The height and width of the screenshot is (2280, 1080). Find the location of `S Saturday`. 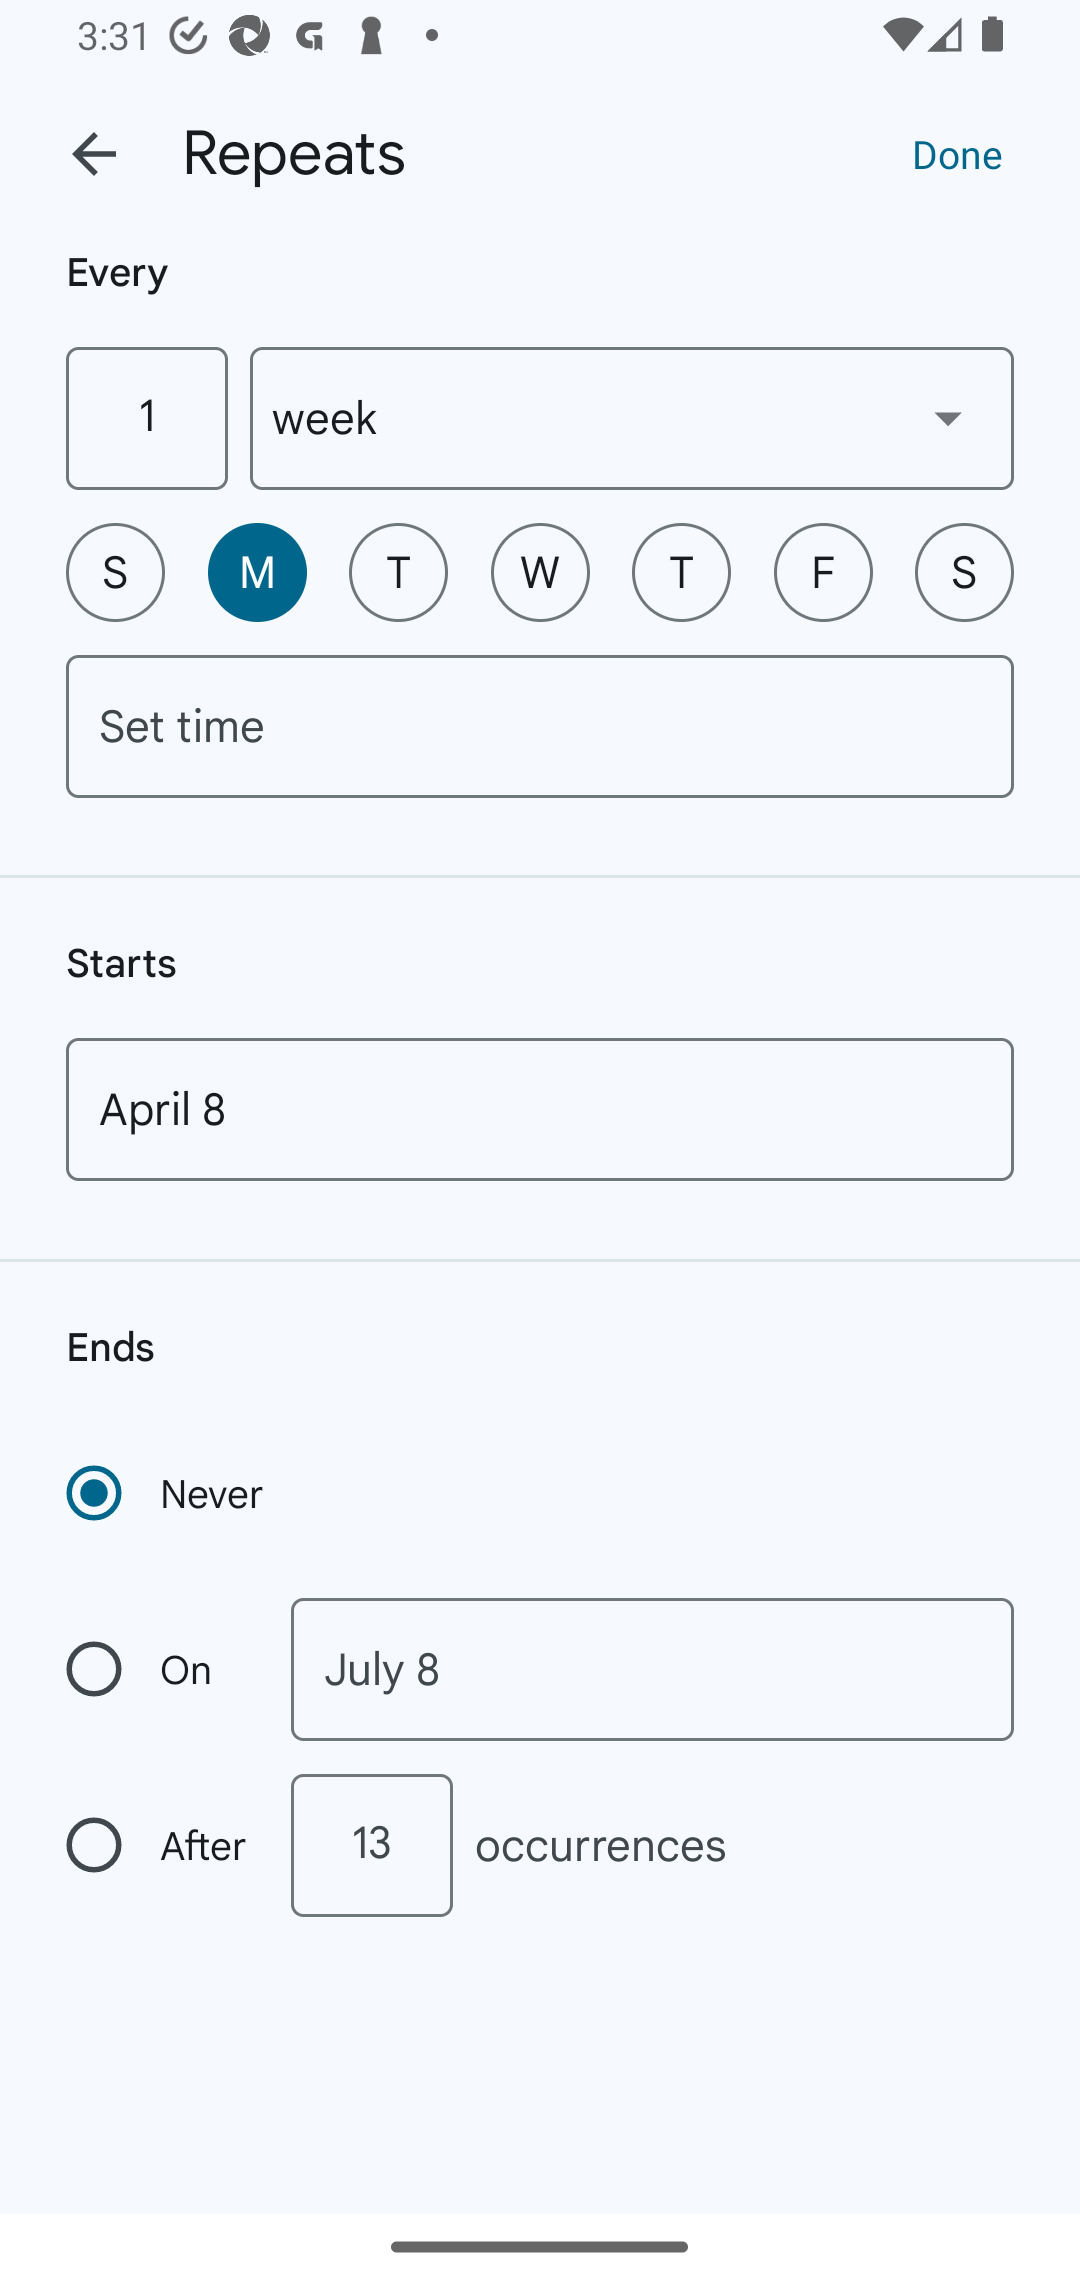

S Saturday is located at coordinates (964, 572).